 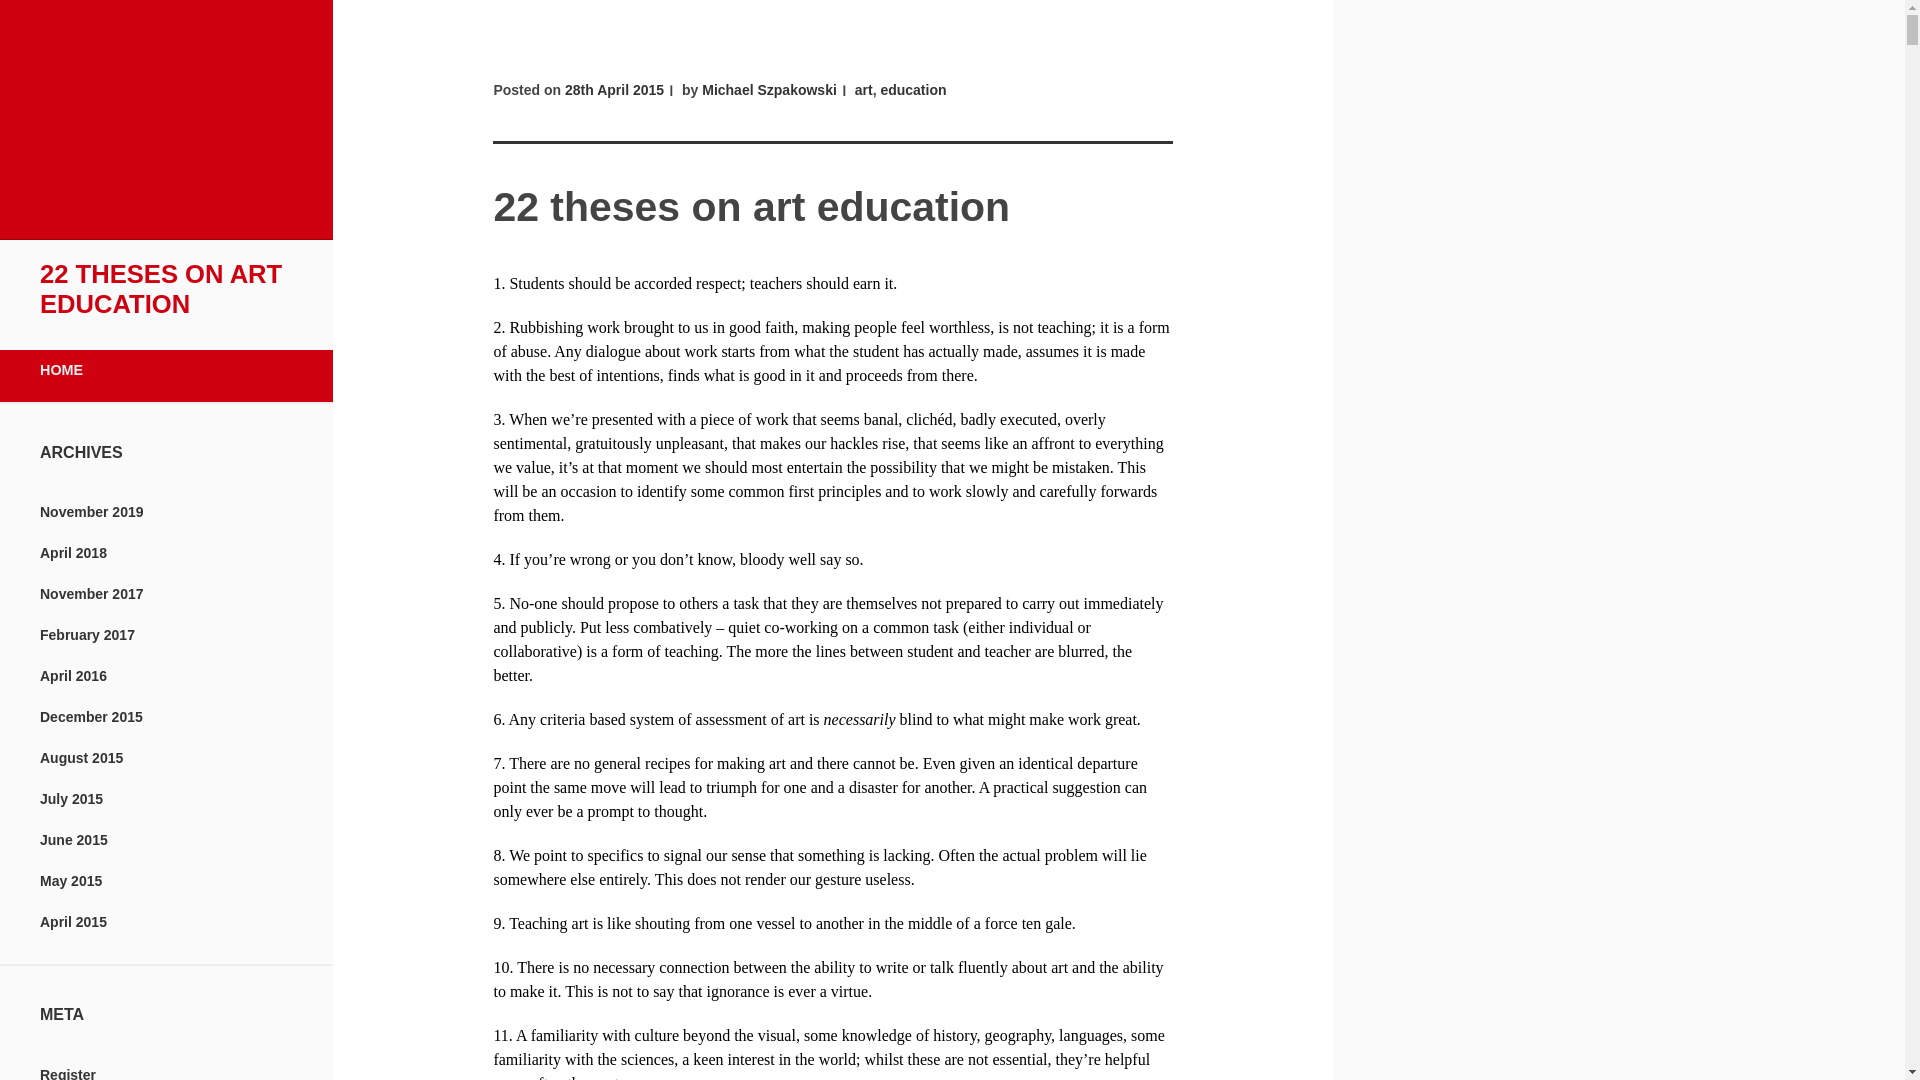 What do you see at coordinates (74, 676) in the screenshot?
I see `April 2016` at bounding box center [74, 676].